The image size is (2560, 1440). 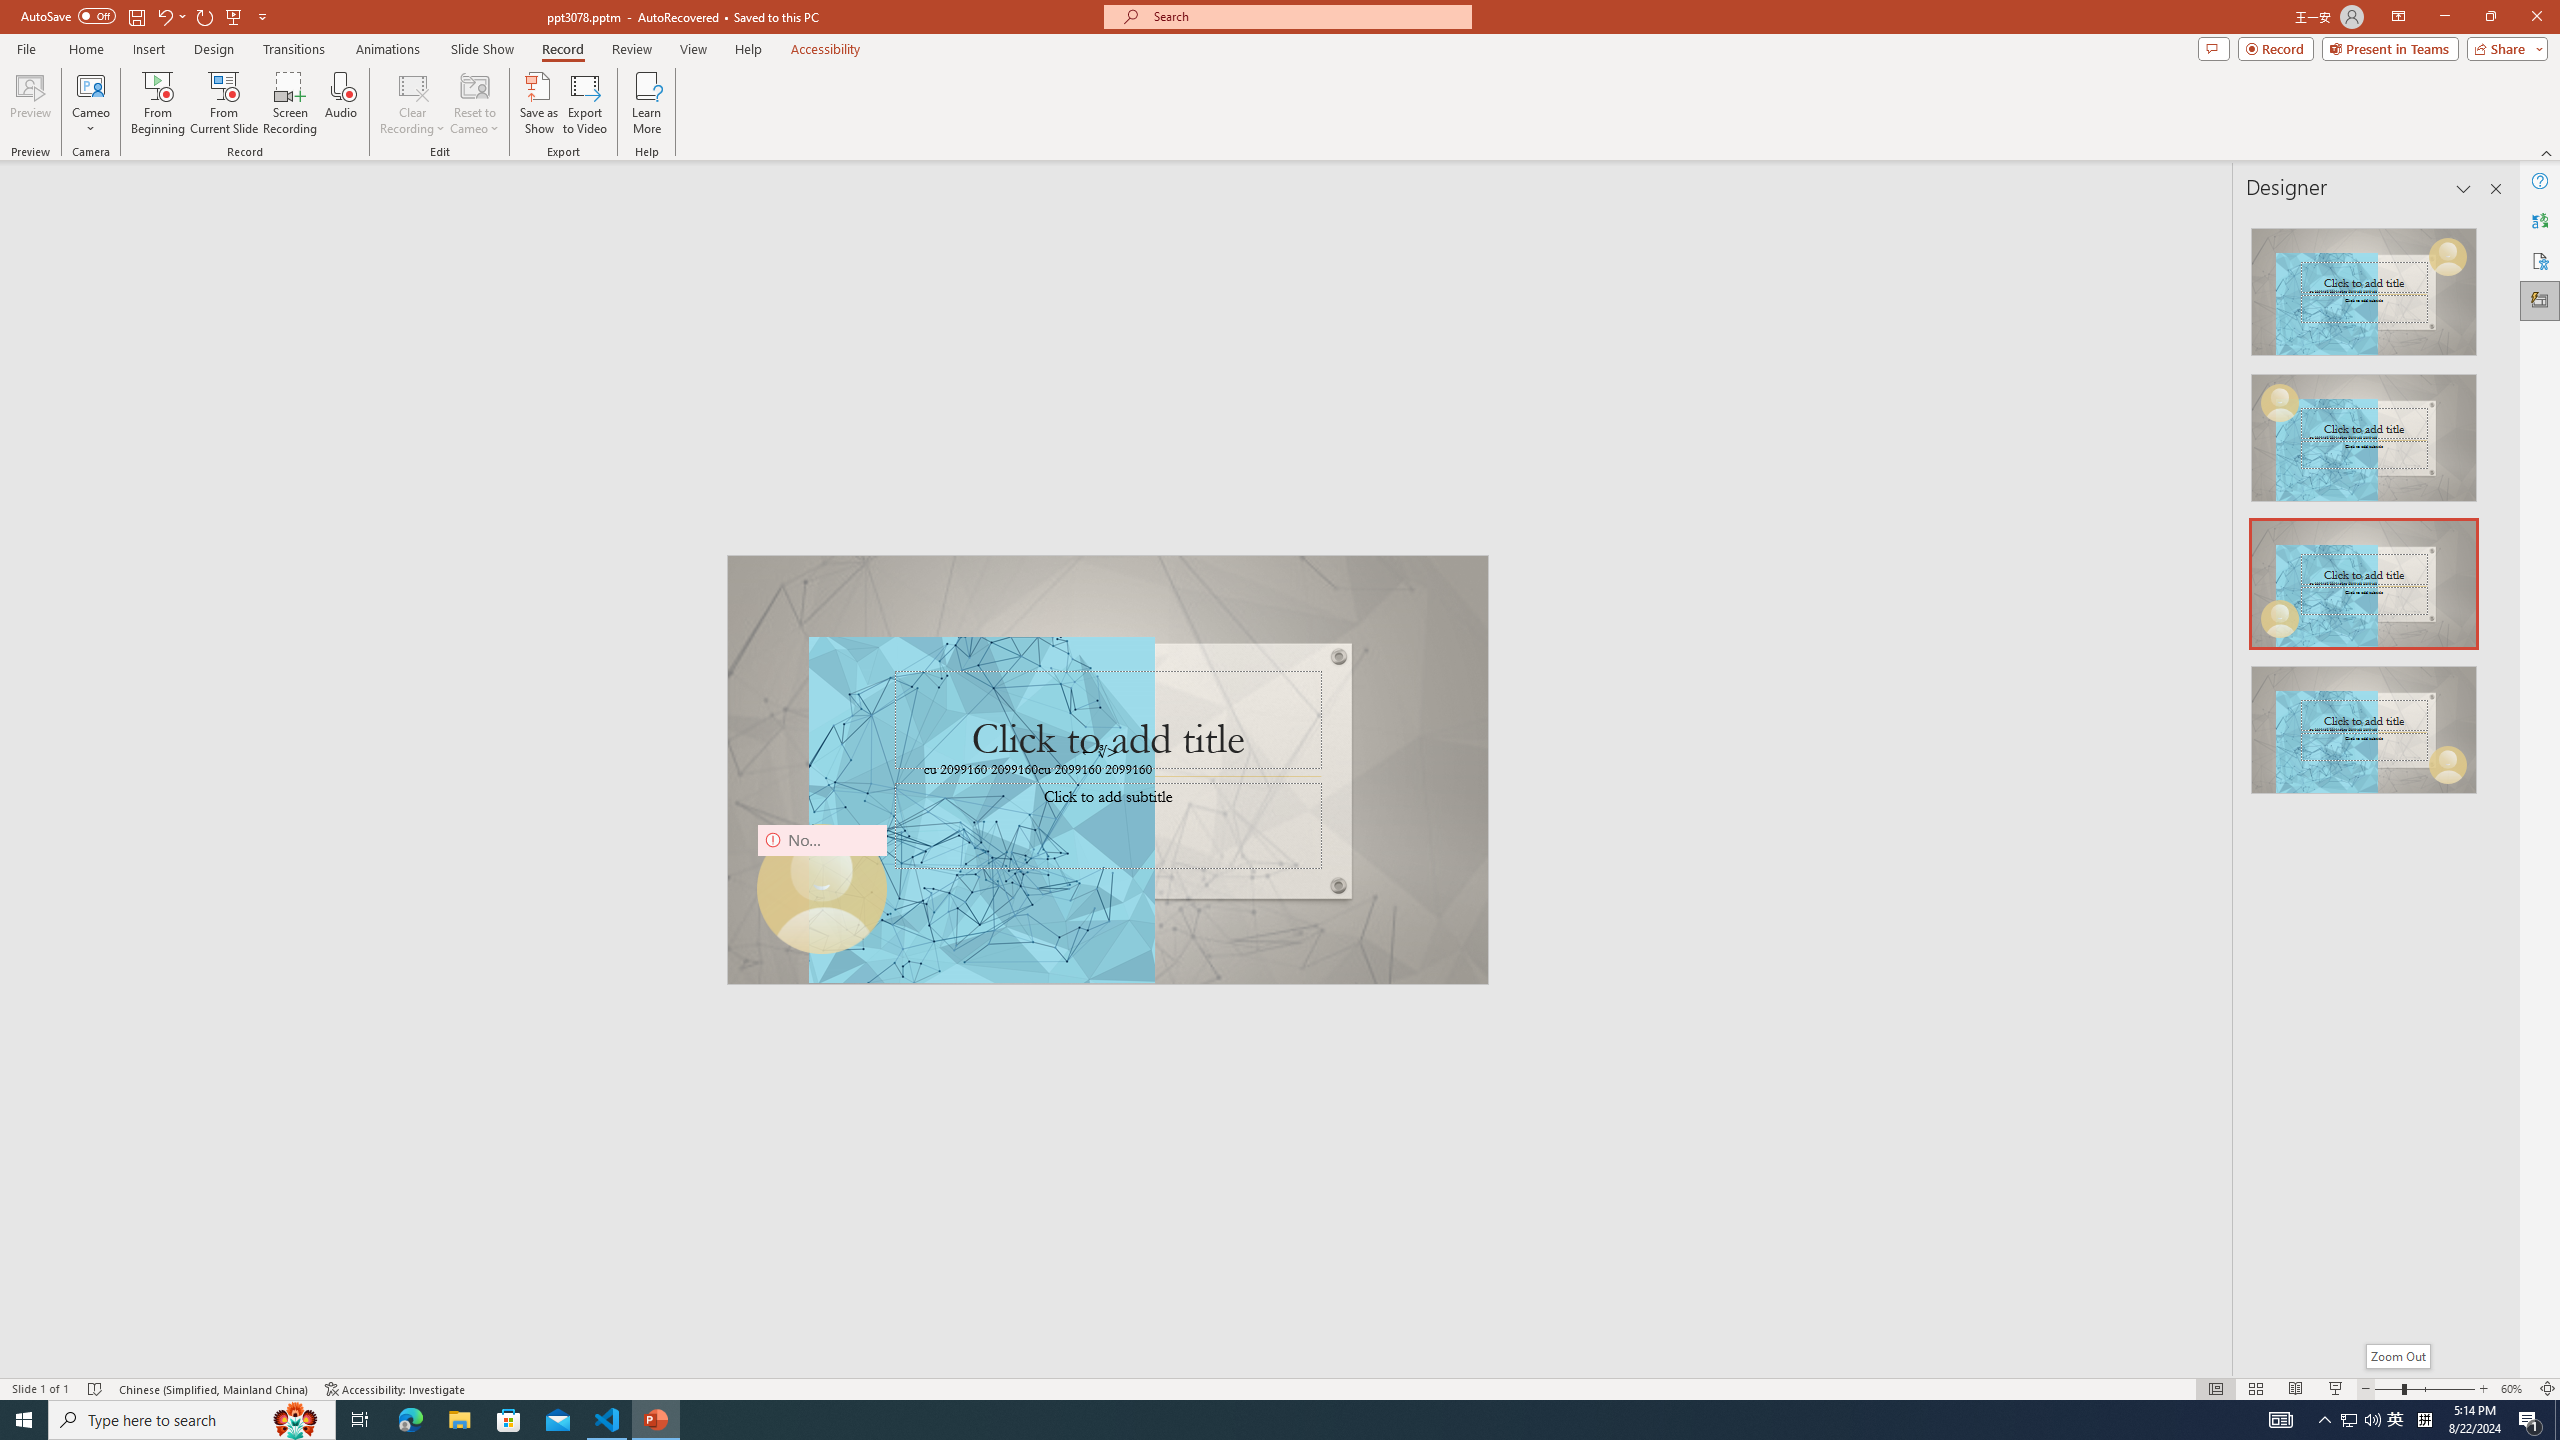 I want to click on Spell Check No Errors, so click(x=96, y=1389).